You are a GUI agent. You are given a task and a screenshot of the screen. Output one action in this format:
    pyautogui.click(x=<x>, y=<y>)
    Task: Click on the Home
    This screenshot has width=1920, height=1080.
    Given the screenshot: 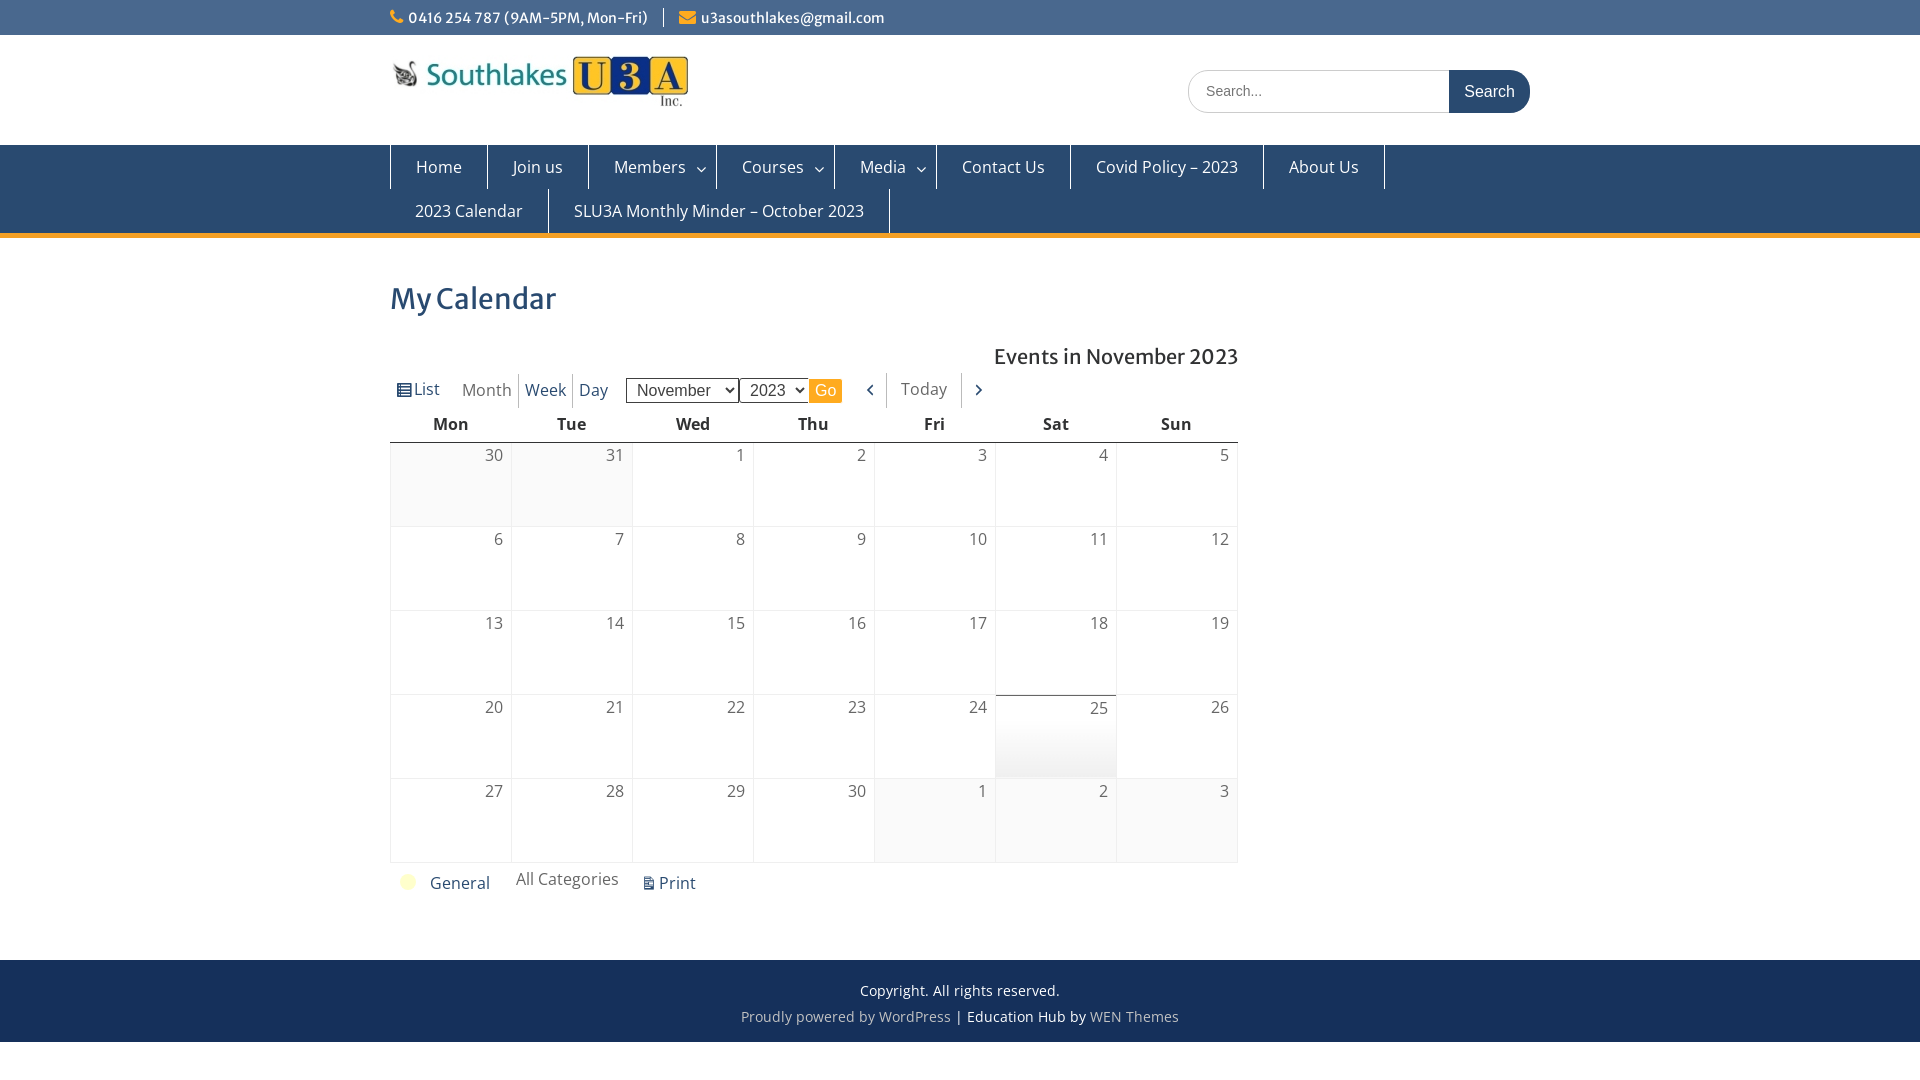 What is the action you would take?
    pyautogui.click(x=439, y=167)
    